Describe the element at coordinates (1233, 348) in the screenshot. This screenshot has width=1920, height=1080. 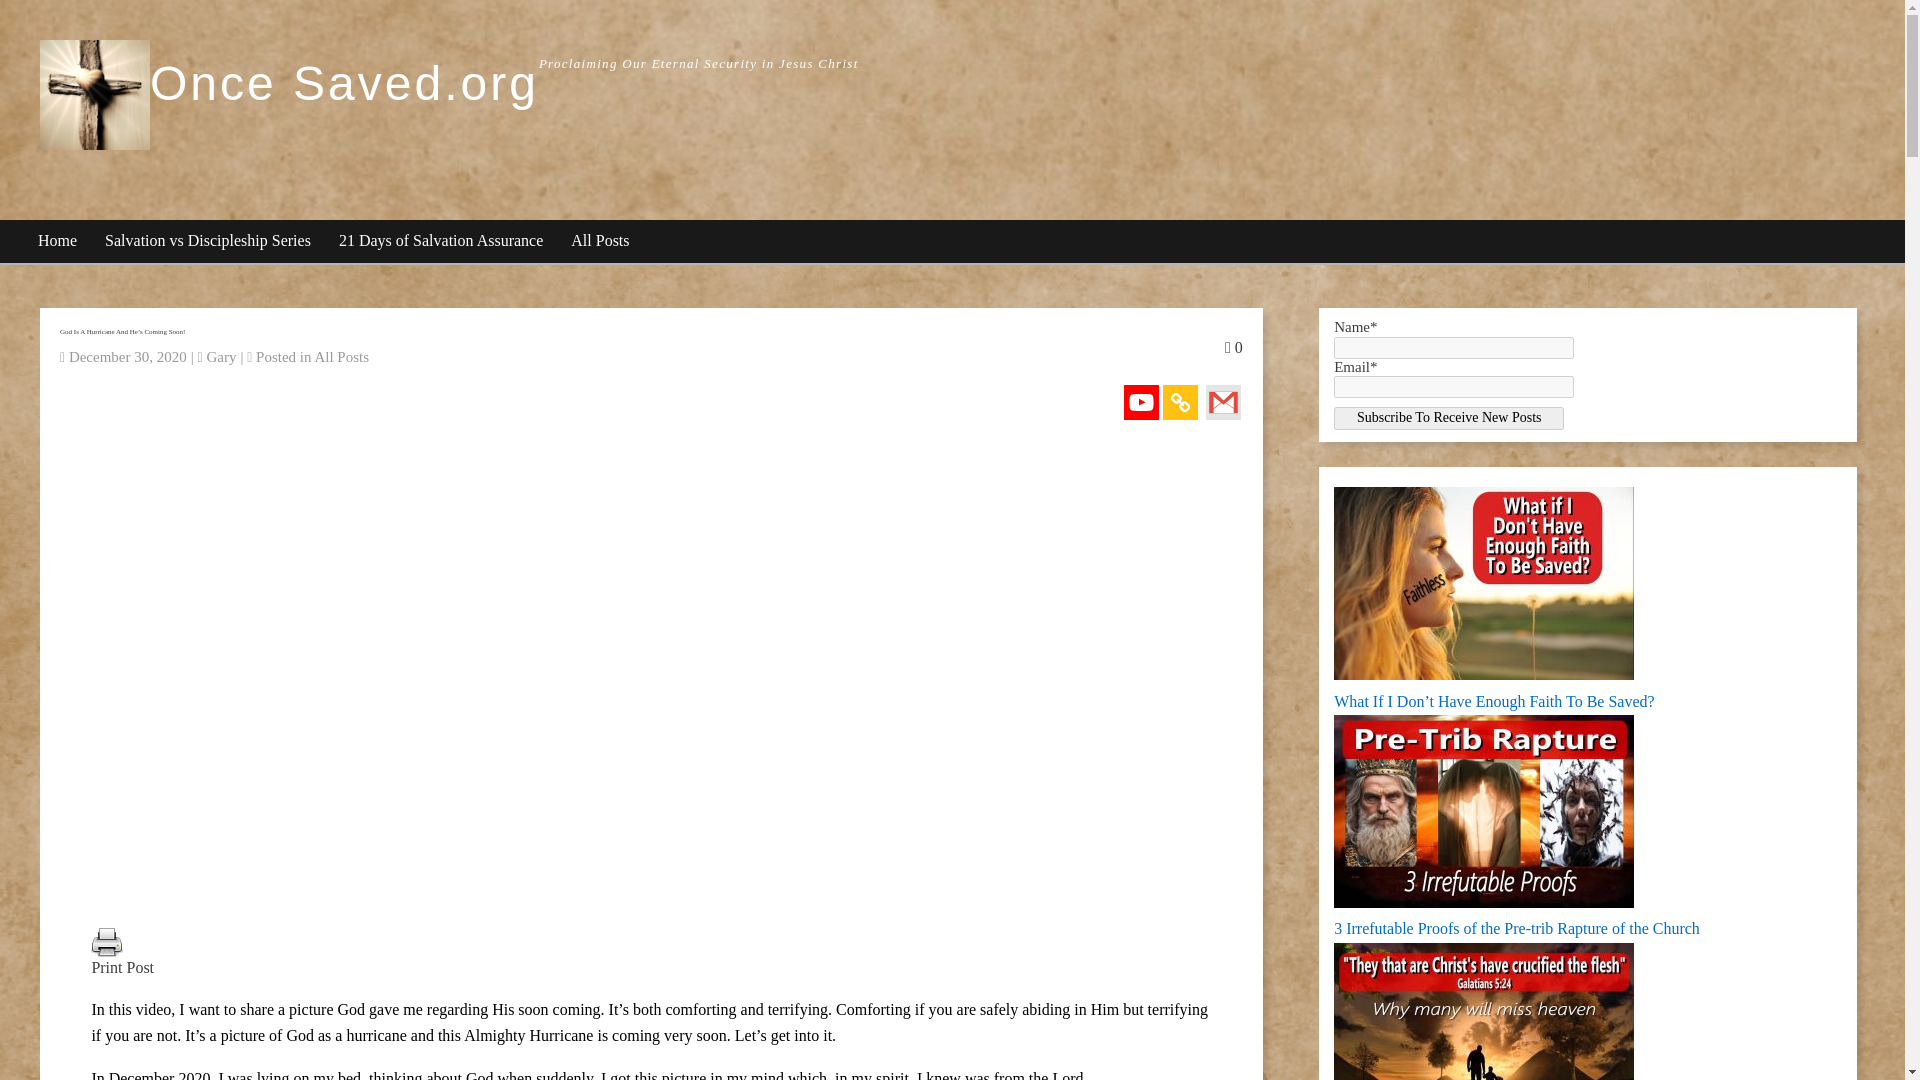
I see `0` at that location.